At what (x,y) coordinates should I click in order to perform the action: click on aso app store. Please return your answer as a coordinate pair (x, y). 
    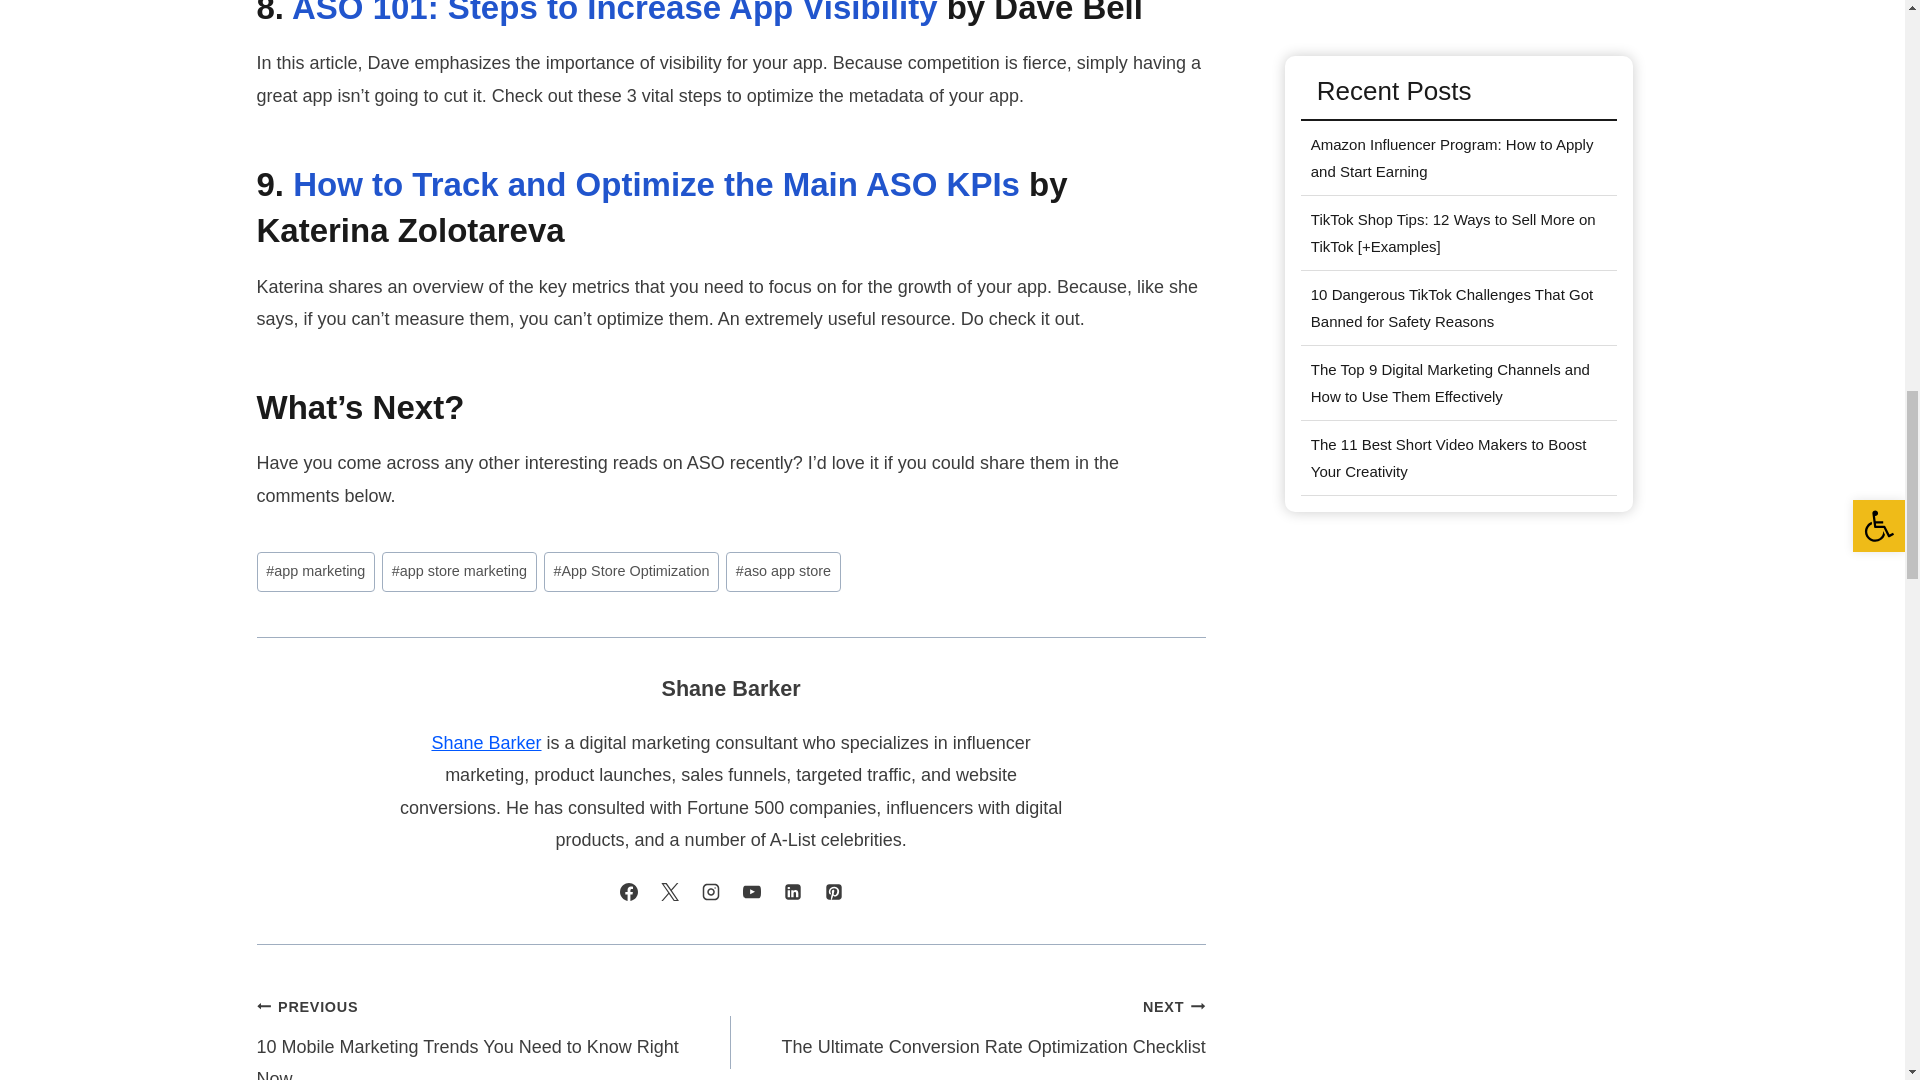
    Looking at the image, I should click on (782, 570).